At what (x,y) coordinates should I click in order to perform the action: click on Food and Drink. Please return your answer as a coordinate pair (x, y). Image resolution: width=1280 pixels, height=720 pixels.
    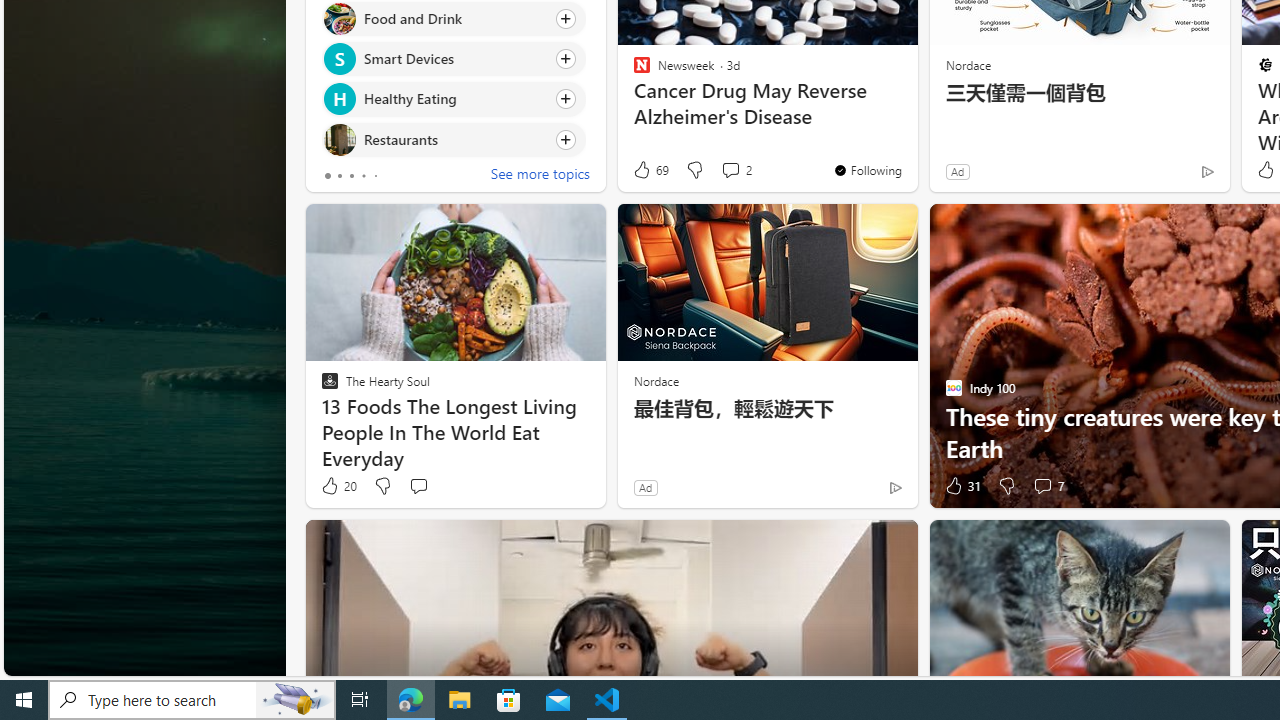
    Looking at the image, I should click on (338, 18).